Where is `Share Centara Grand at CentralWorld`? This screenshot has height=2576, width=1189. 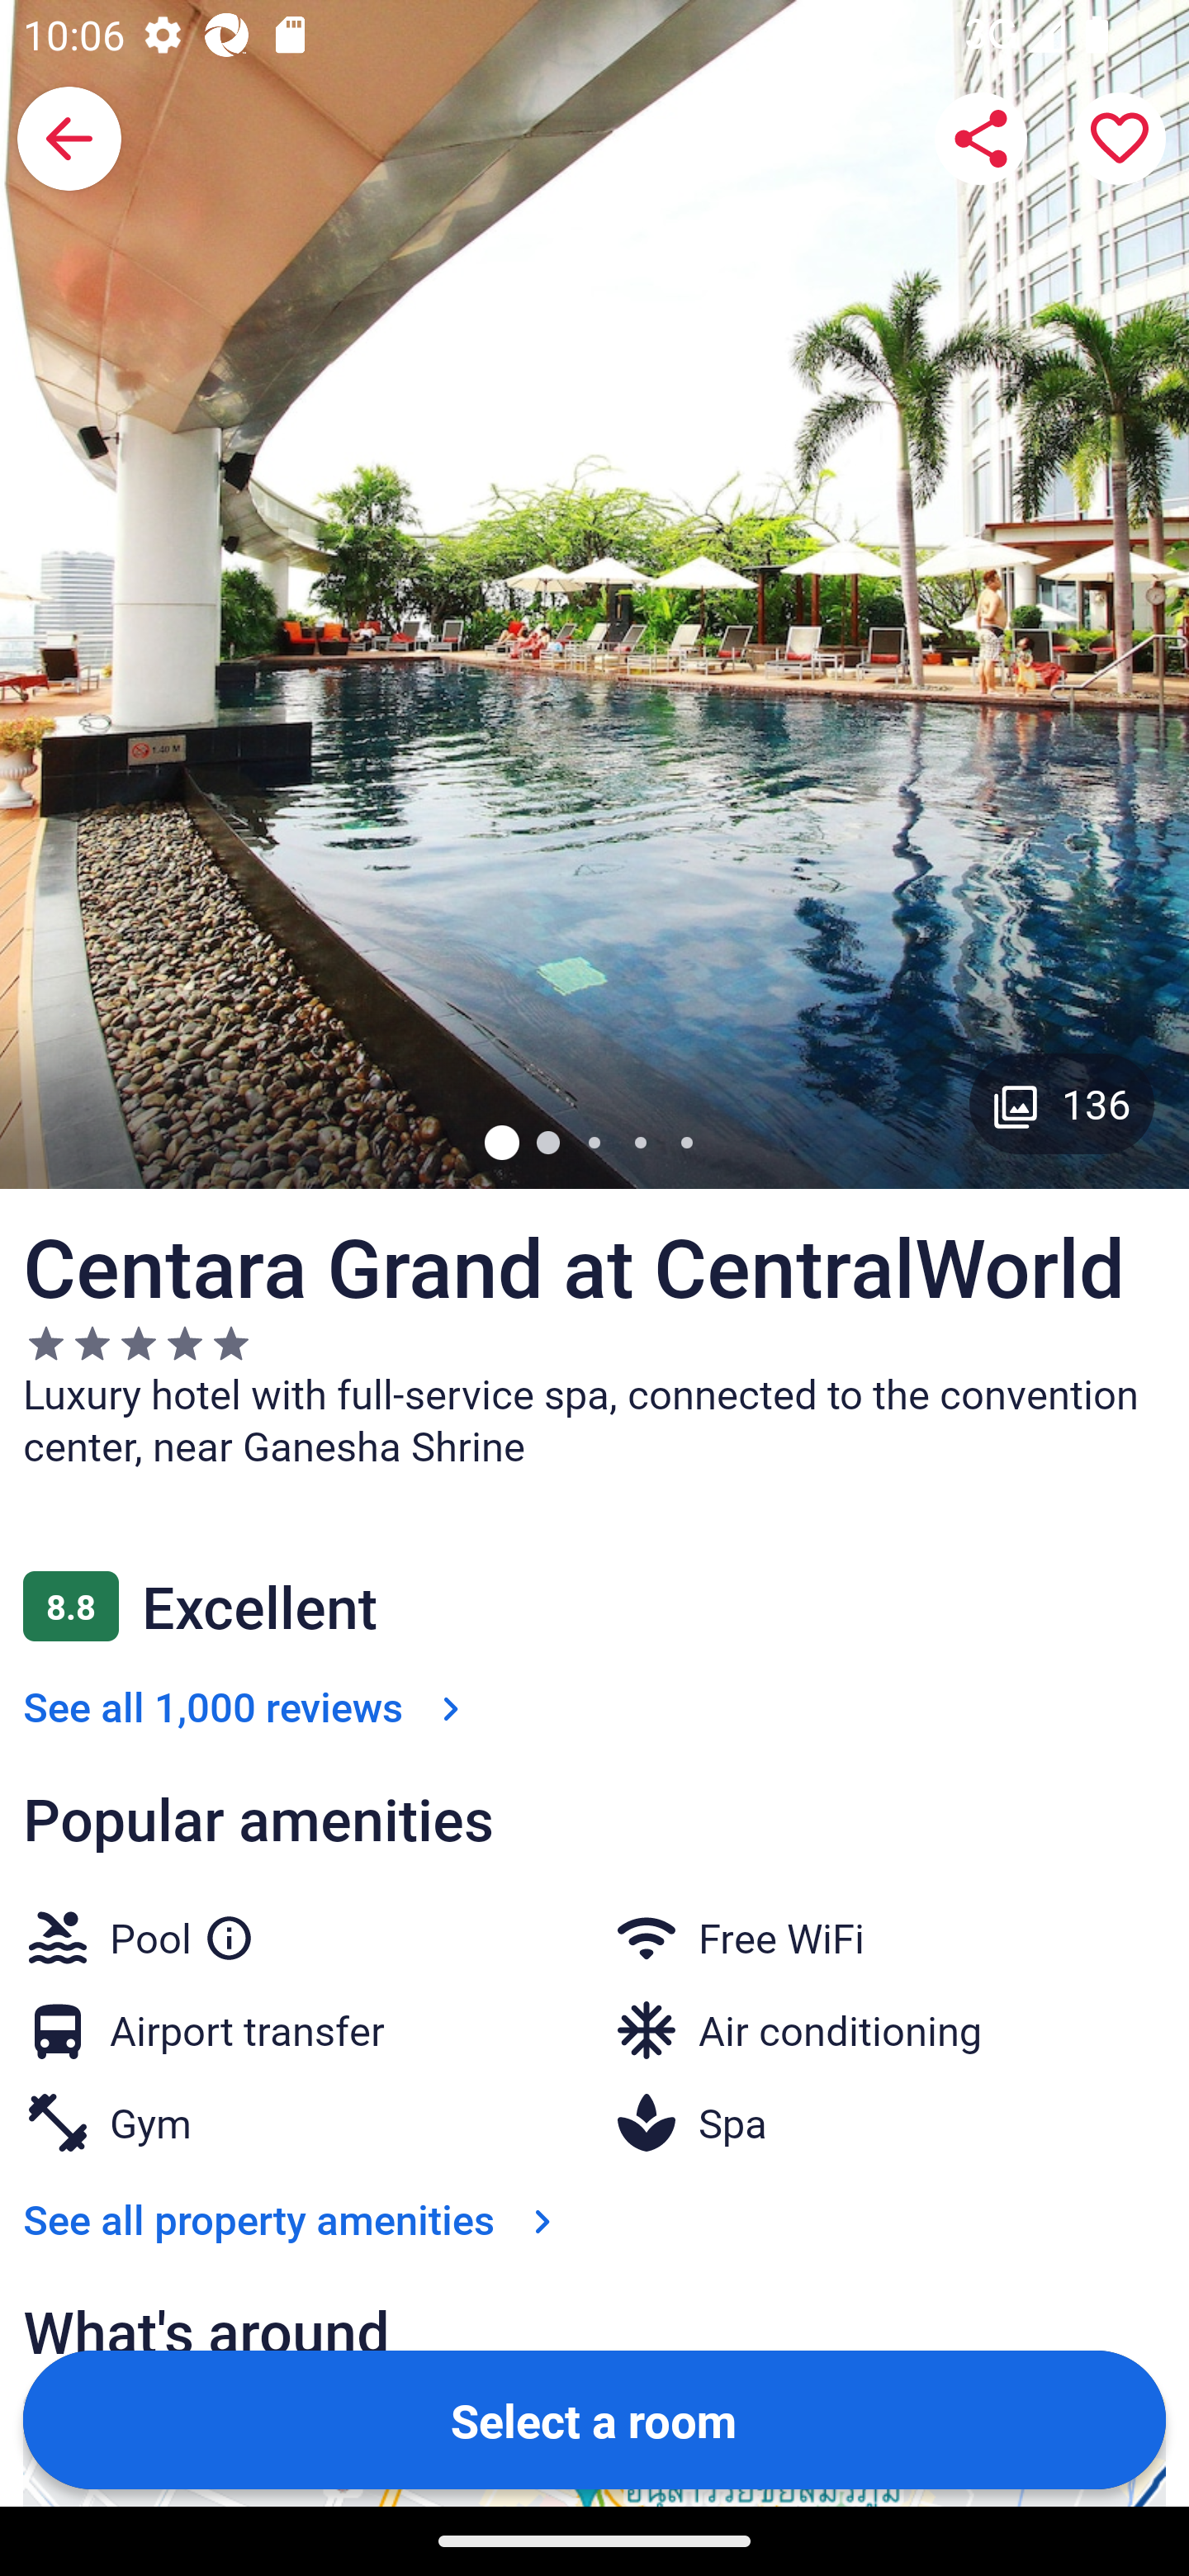 Share Centara Grand at CentralWorld is located at coordinates (981, 139).